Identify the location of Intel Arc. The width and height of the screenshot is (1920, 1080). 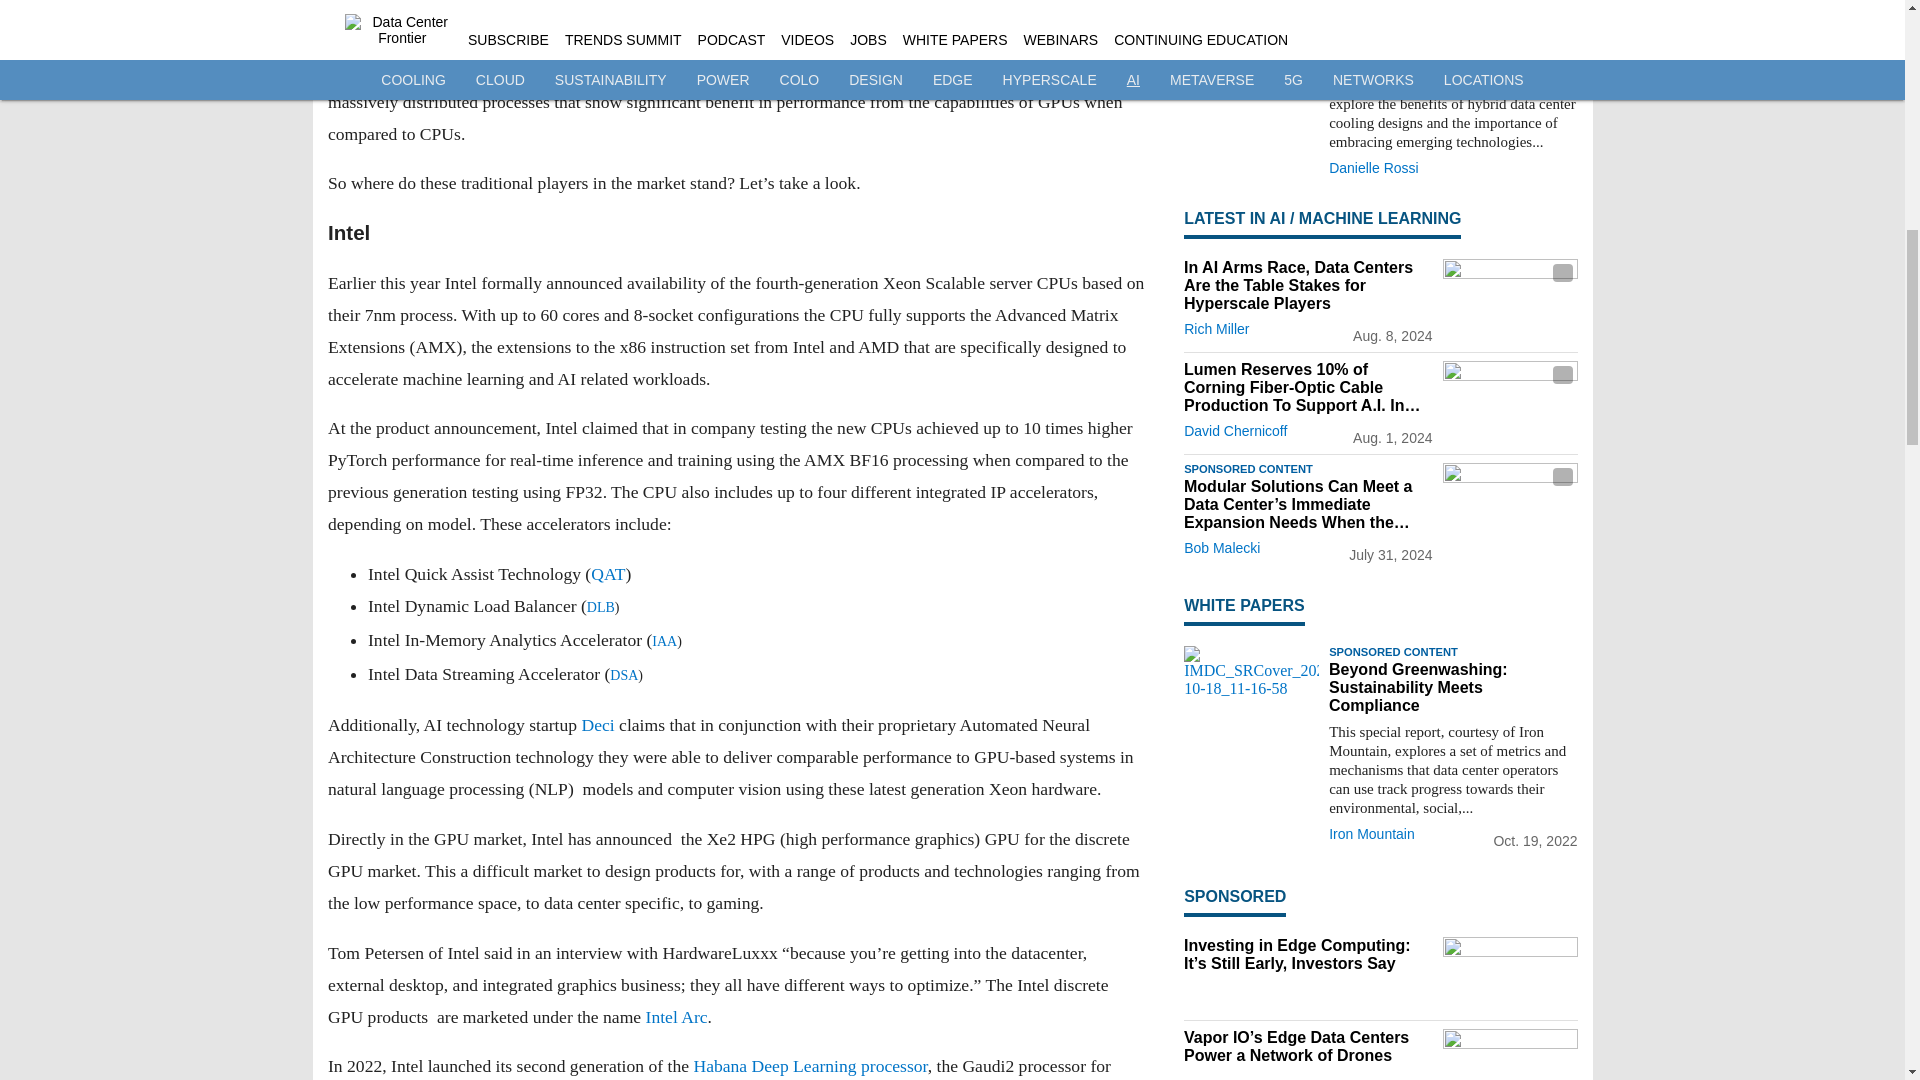
(676, 1016).